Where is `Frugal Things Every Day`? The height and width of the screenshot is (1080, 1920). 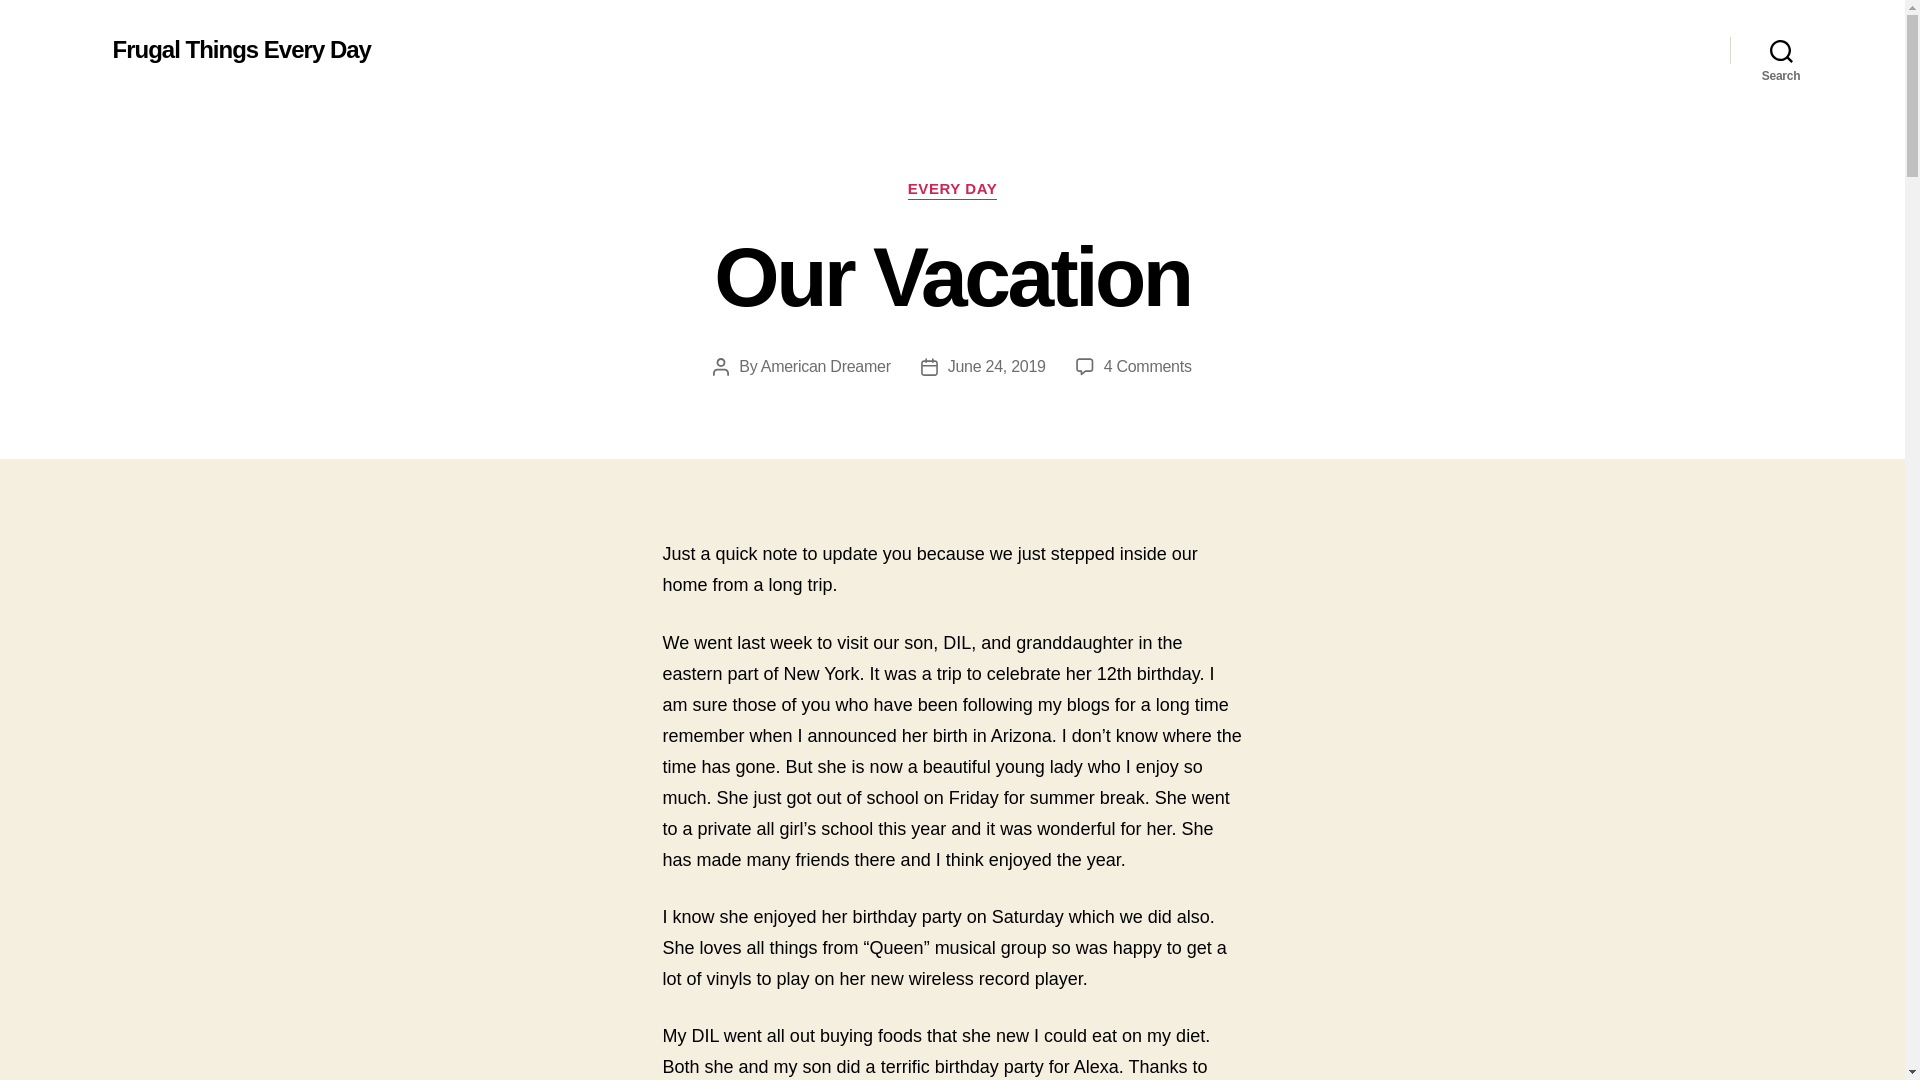 Frugal Things Every Day is located at coordinates (1148, 366).